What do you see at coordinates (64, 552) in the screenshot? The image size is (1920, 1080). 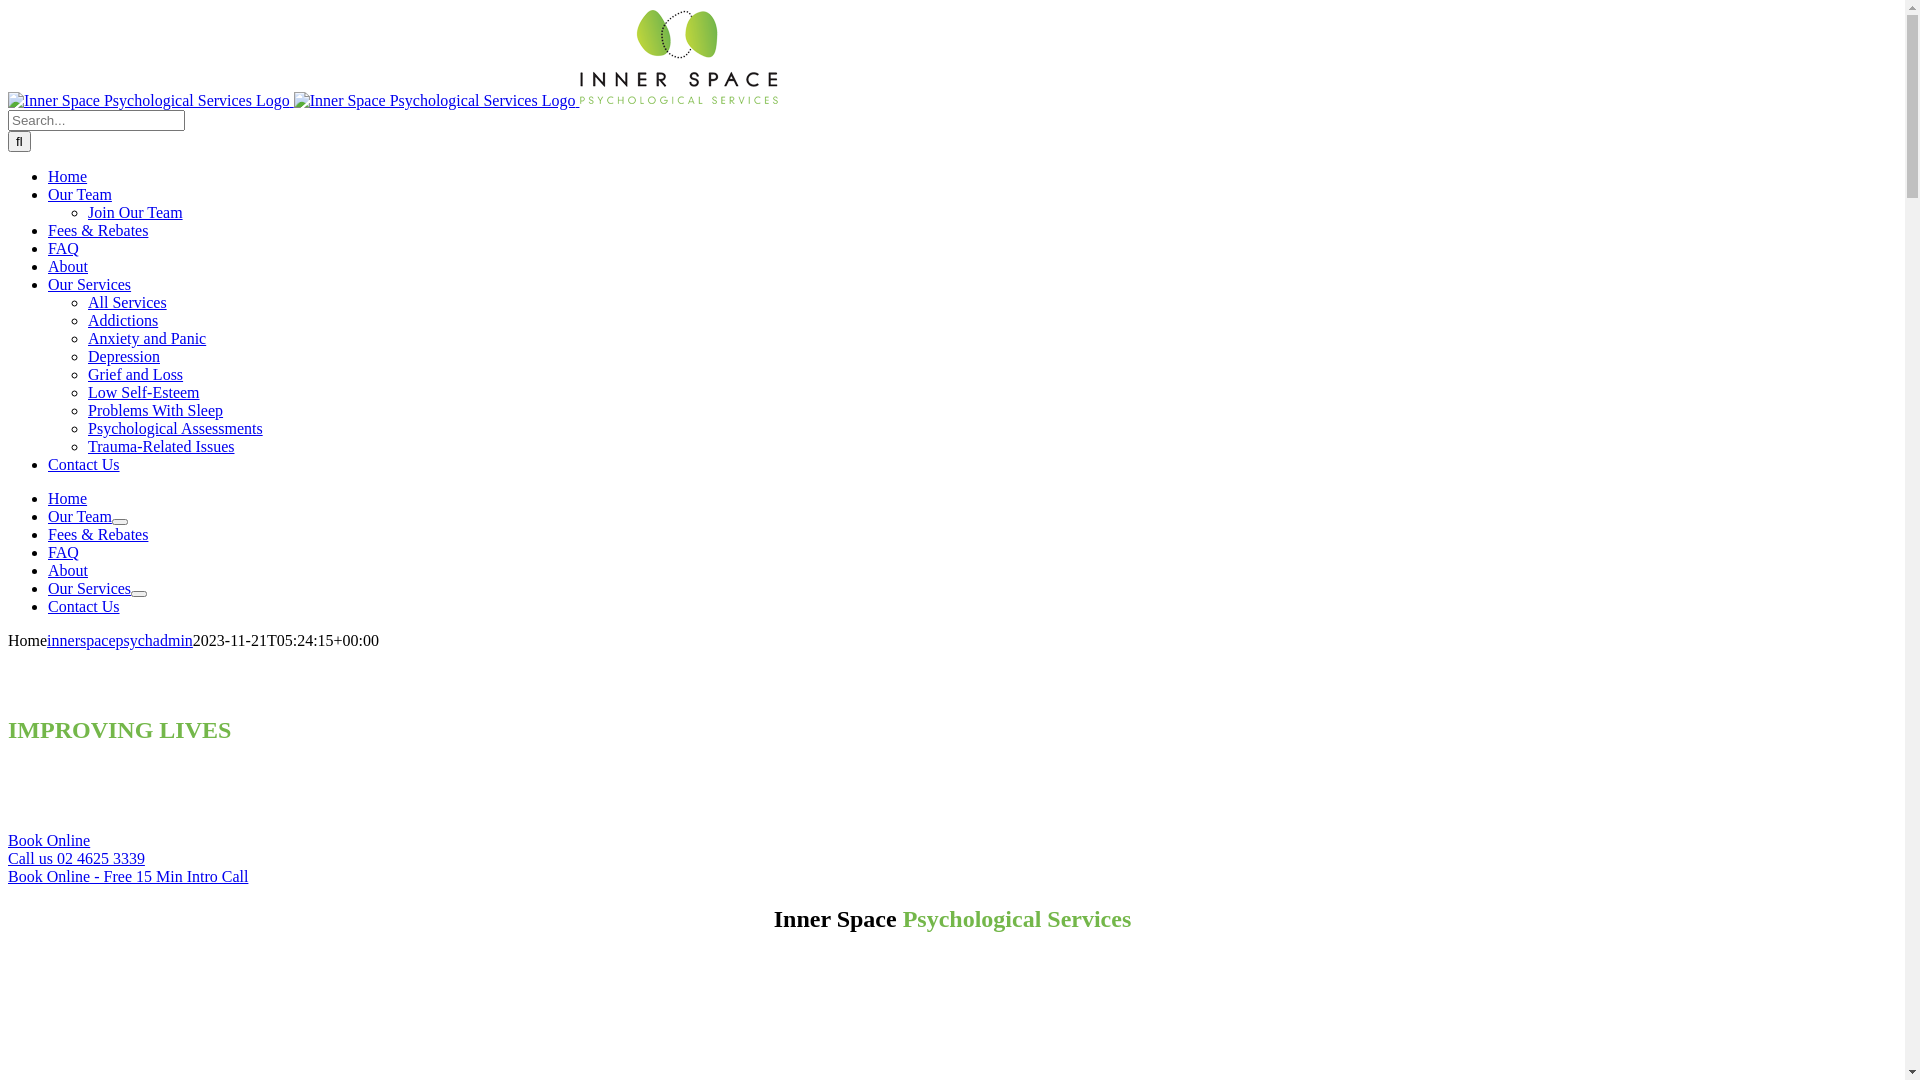 I see `FAQ` at bounding box center [64, 552].